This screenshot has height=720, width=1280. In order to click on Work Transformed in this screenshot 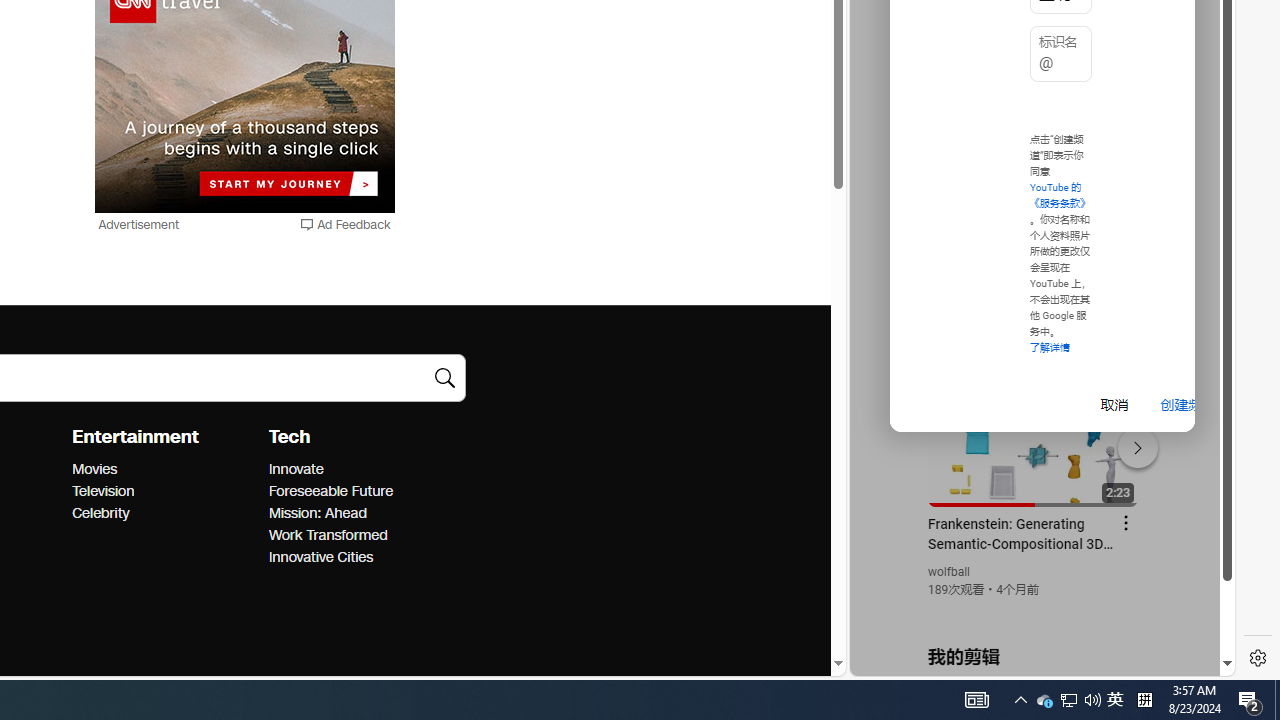, I will do `click(360, 536)`.